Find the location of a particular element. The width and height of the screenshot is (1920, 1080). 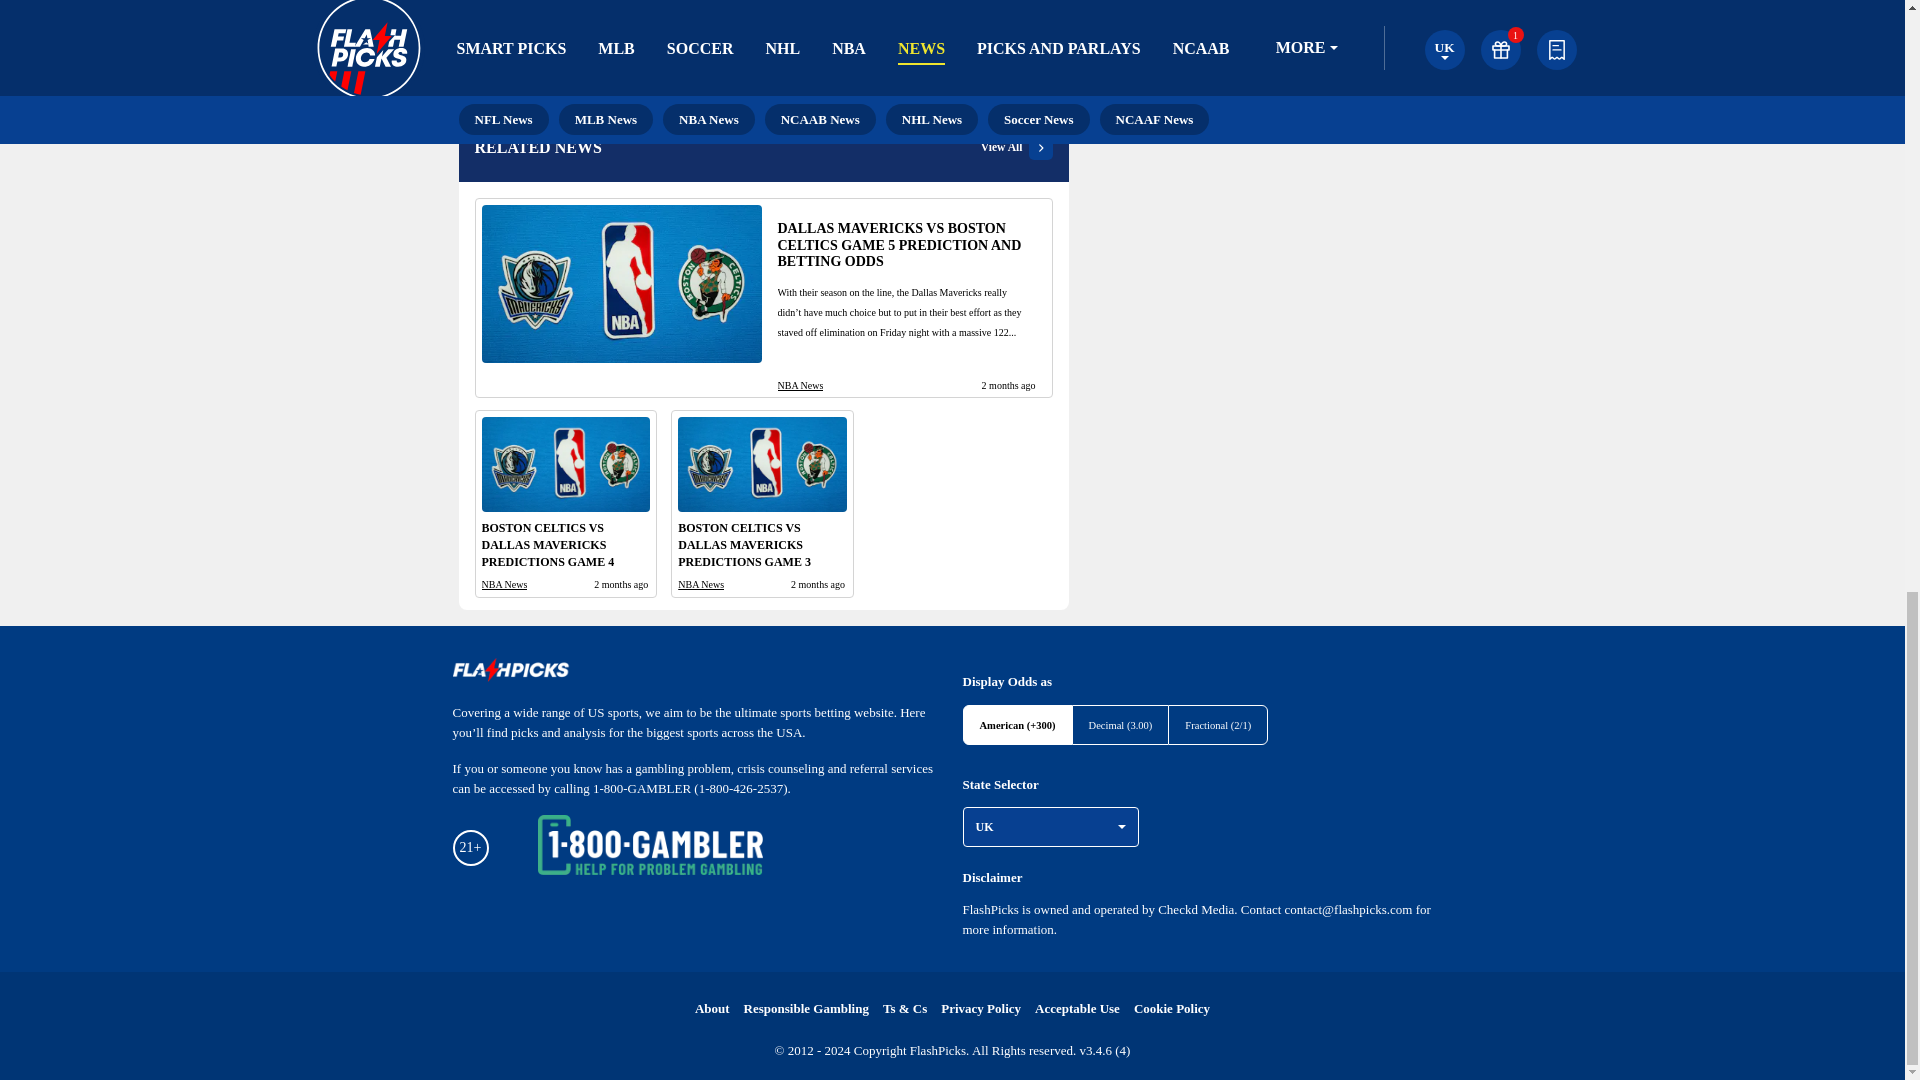

SUBSCRIBE TODAY is located at coordinates (945, 10).